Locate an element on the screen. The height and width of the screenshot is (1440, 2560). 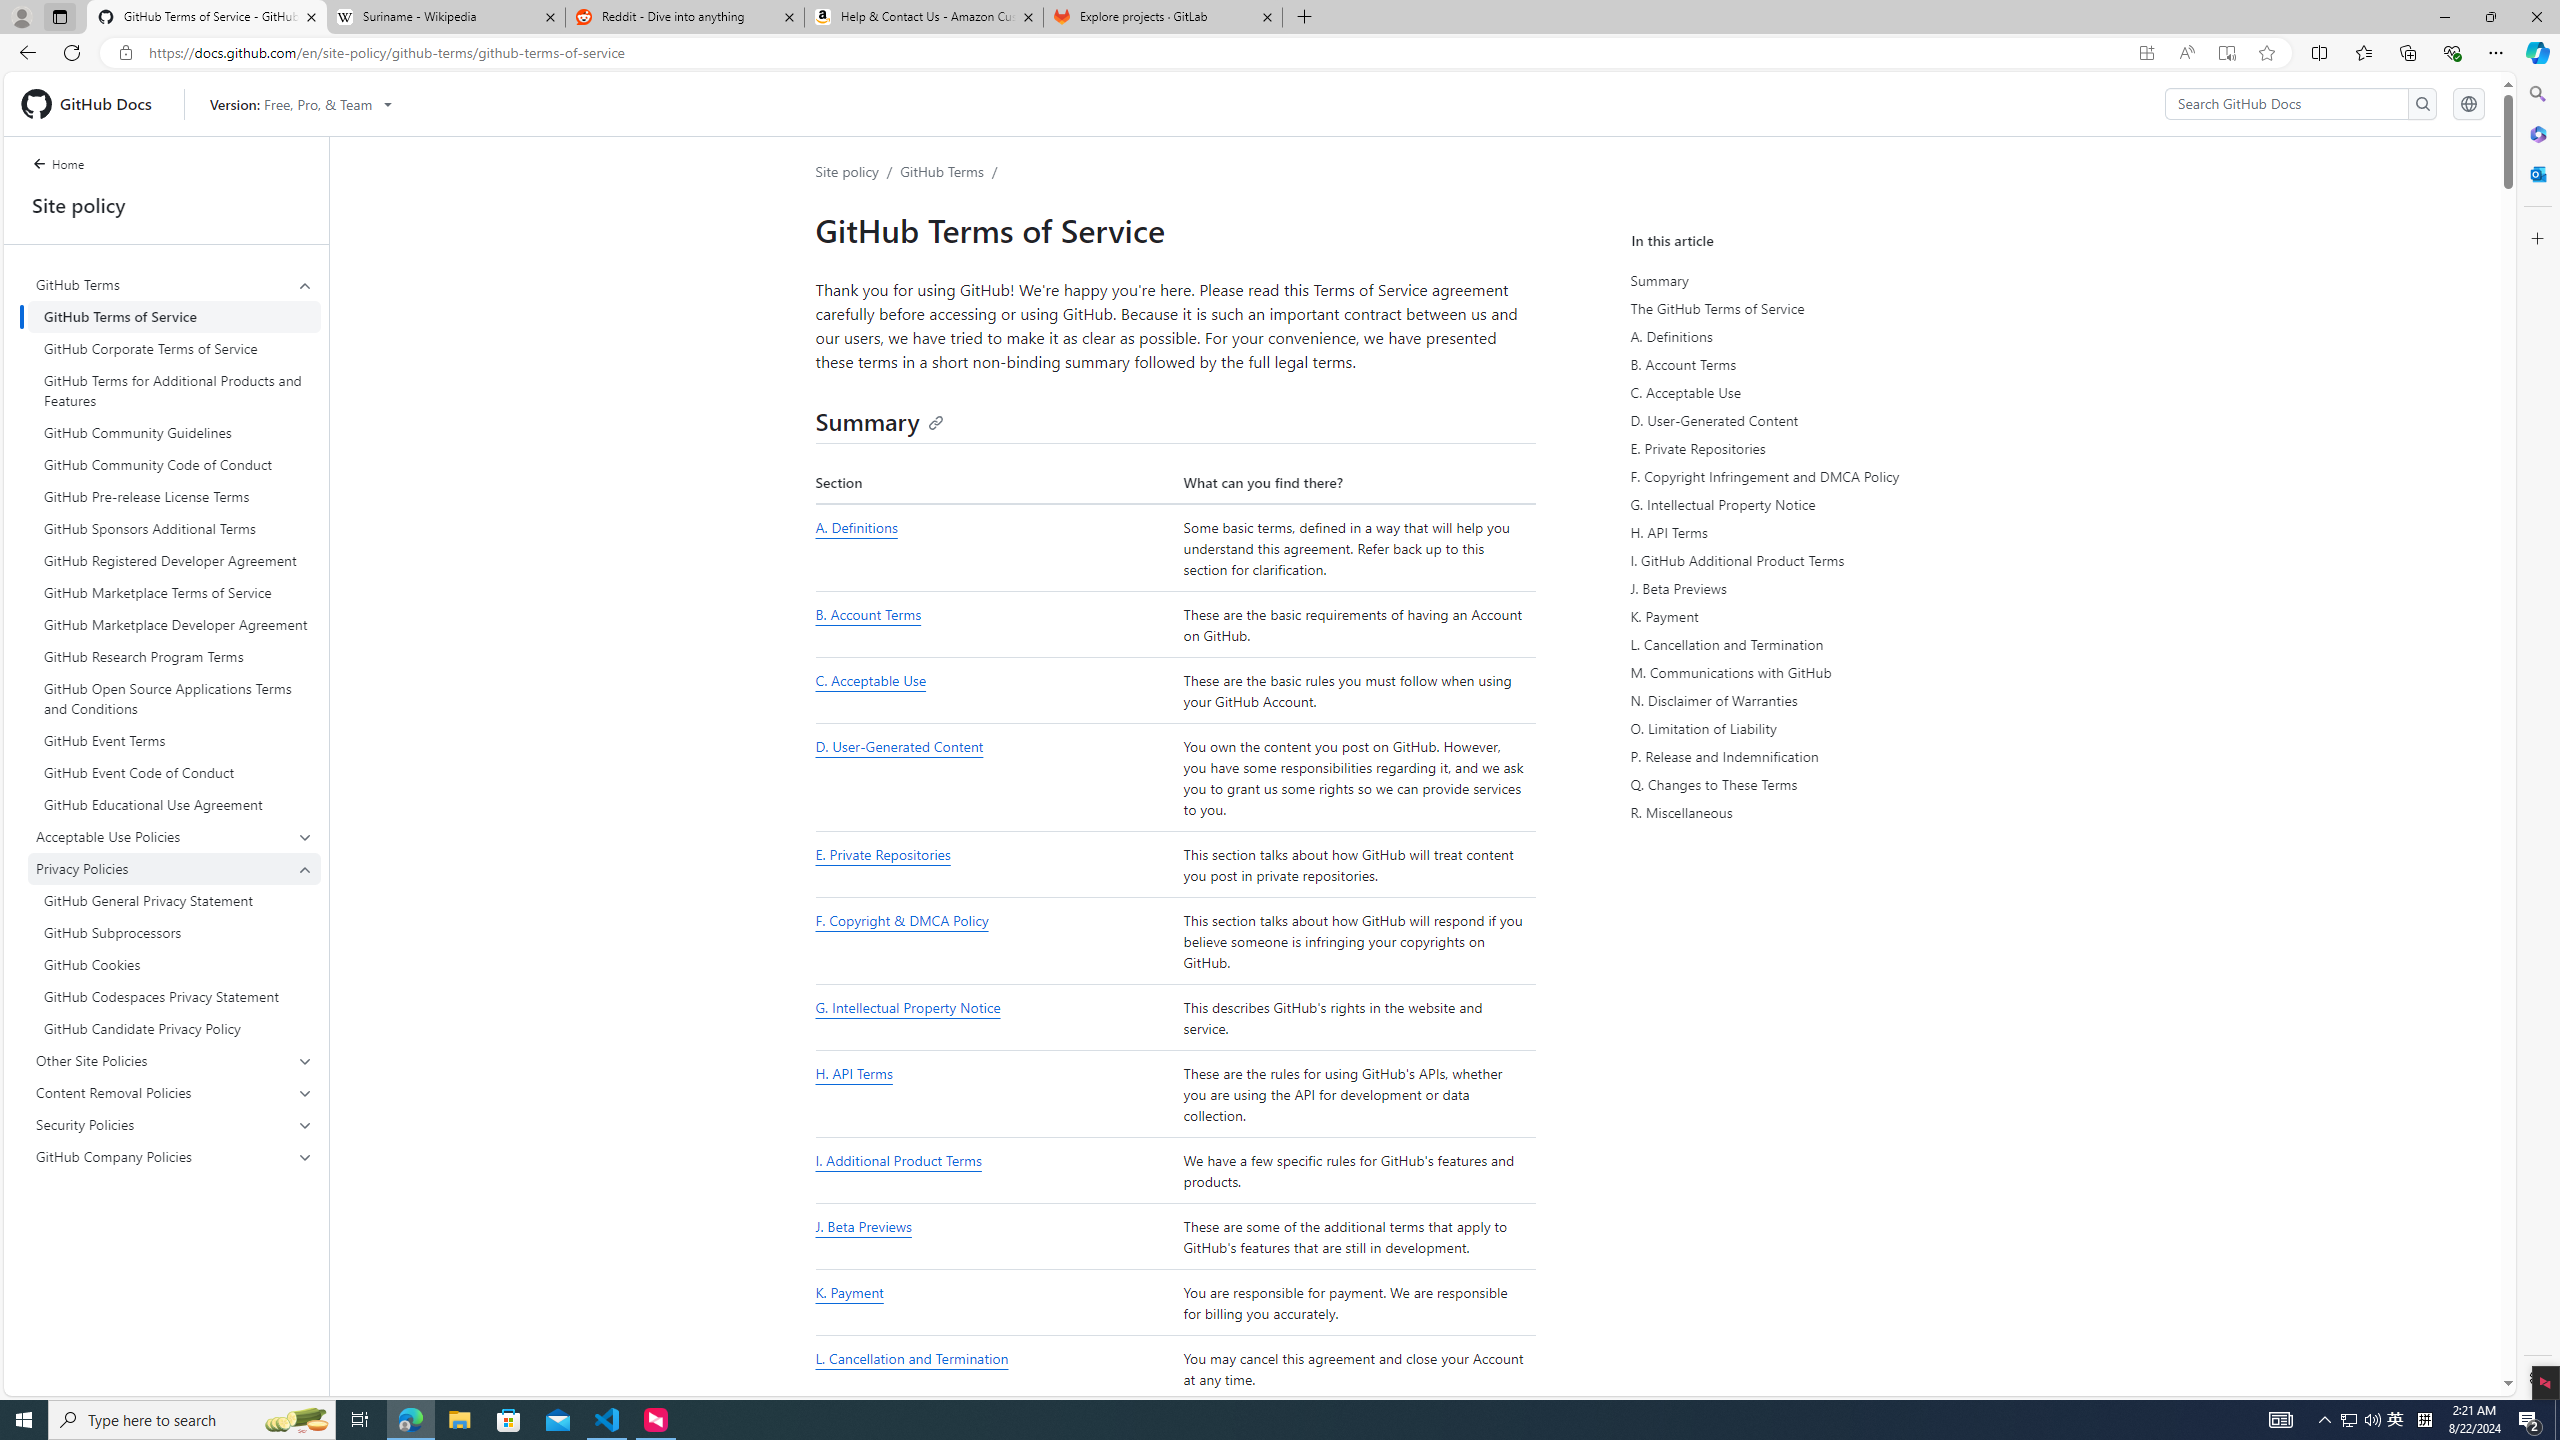
GitHub Company Policies is located at coordinates (174, 1156).